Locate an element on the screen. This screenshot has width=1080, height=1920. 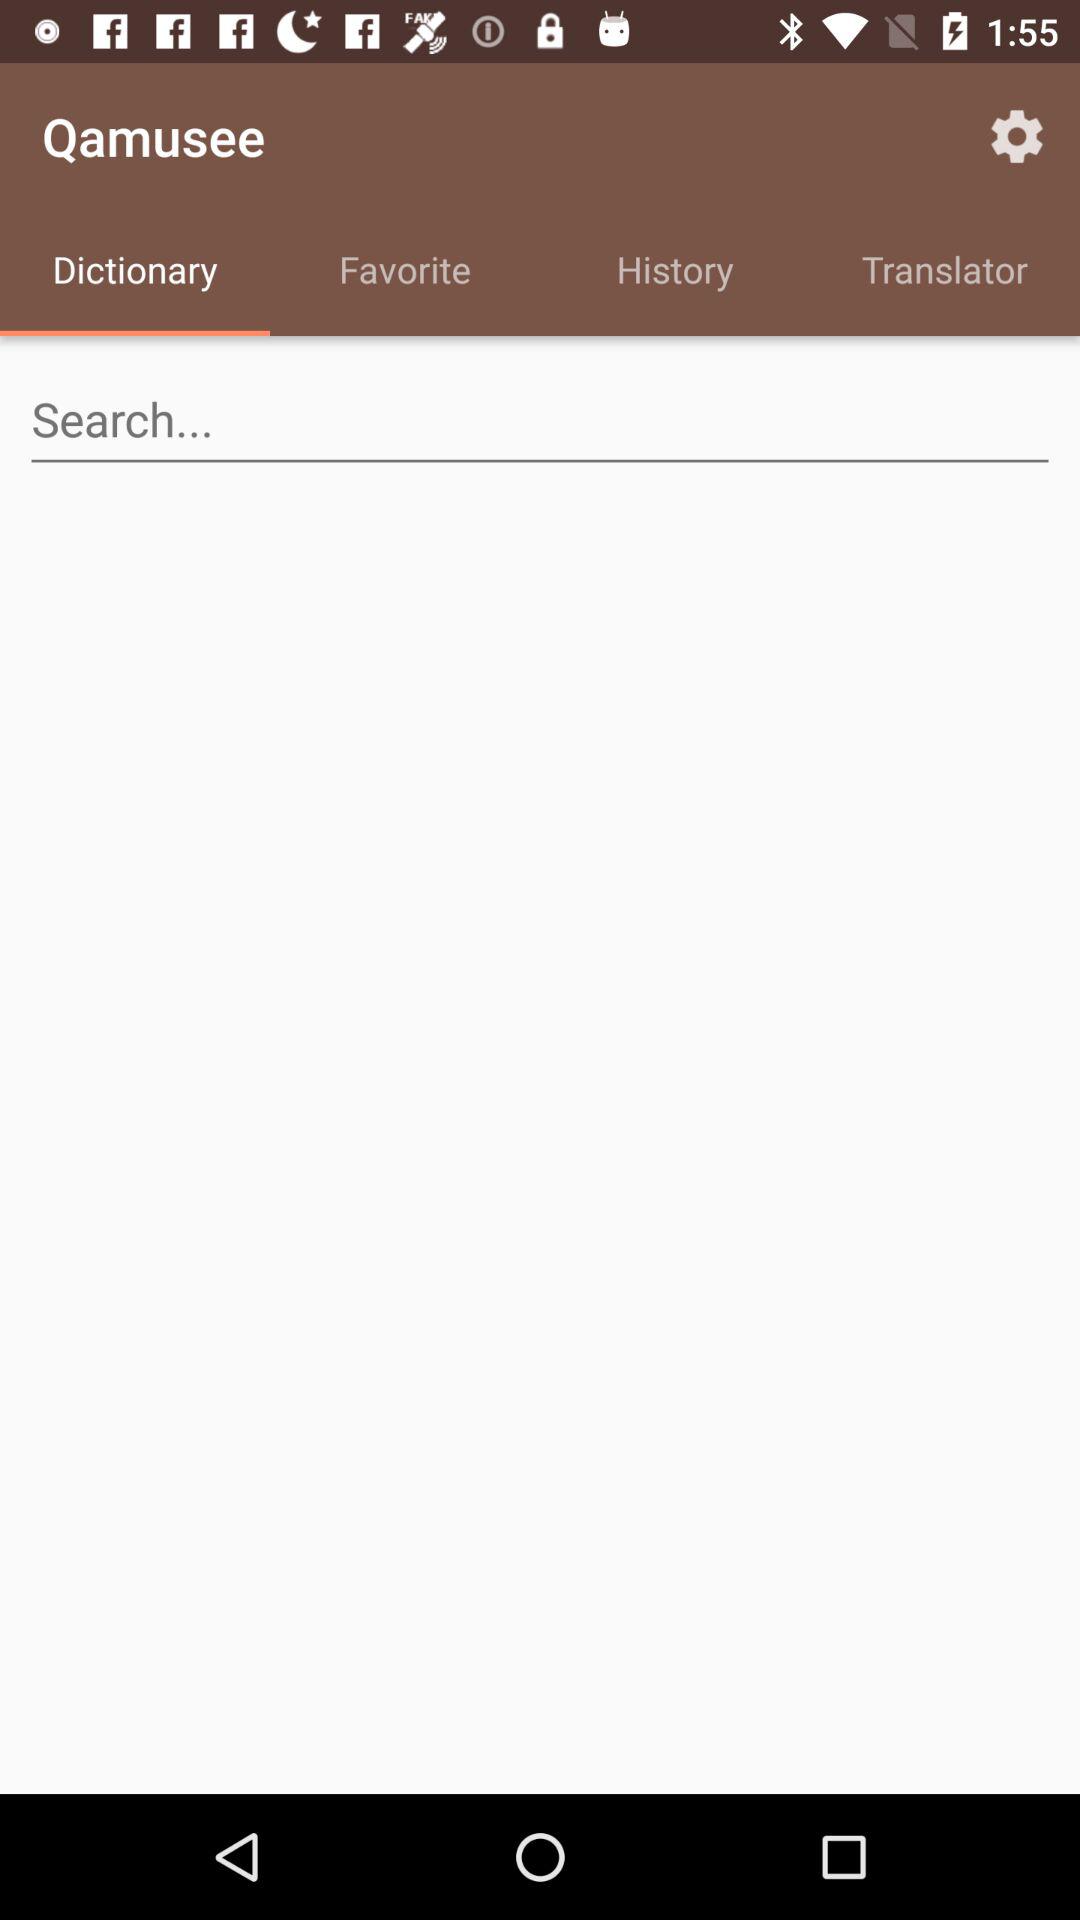
select item next to the history icon is located at coordinates (1016, 136).